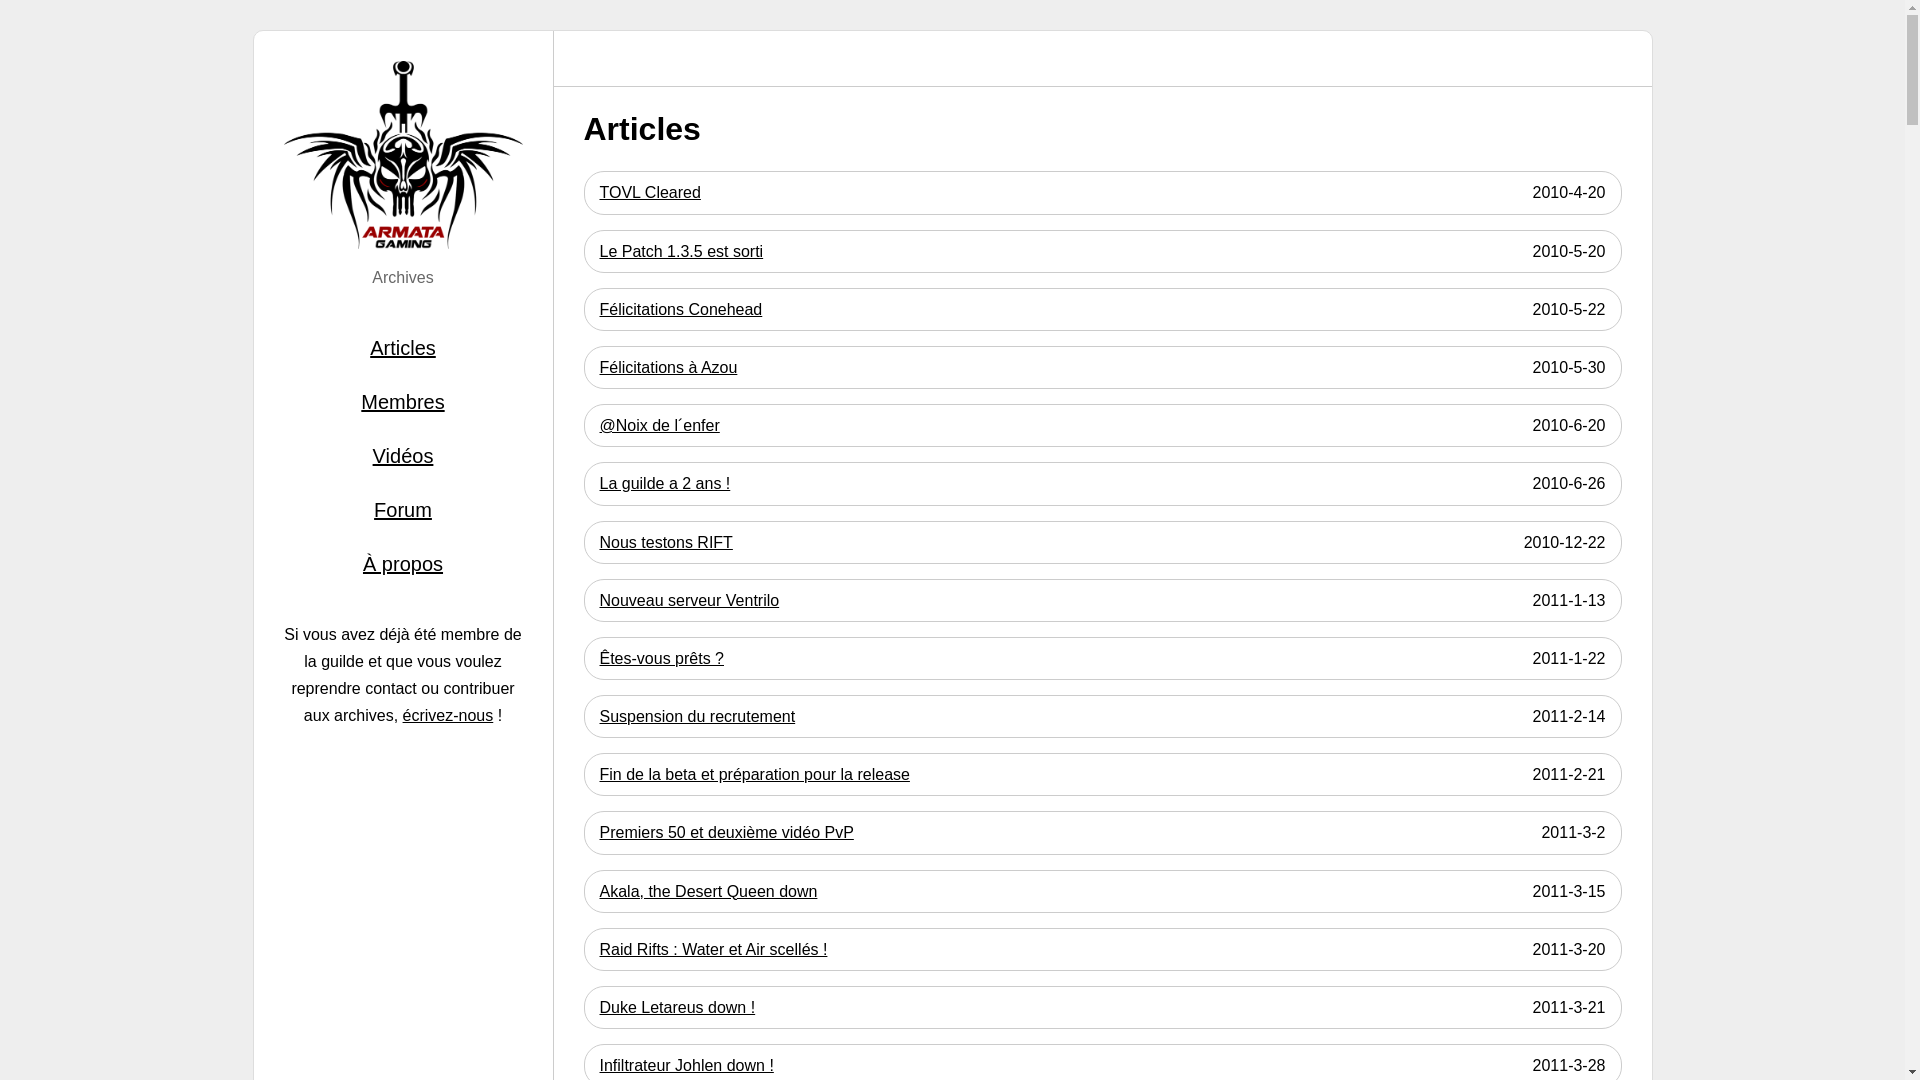 The height and width of the screenshot is (1080, 1920). I want to click on Nouveau serveur Ventrilo, so click(690, 600).